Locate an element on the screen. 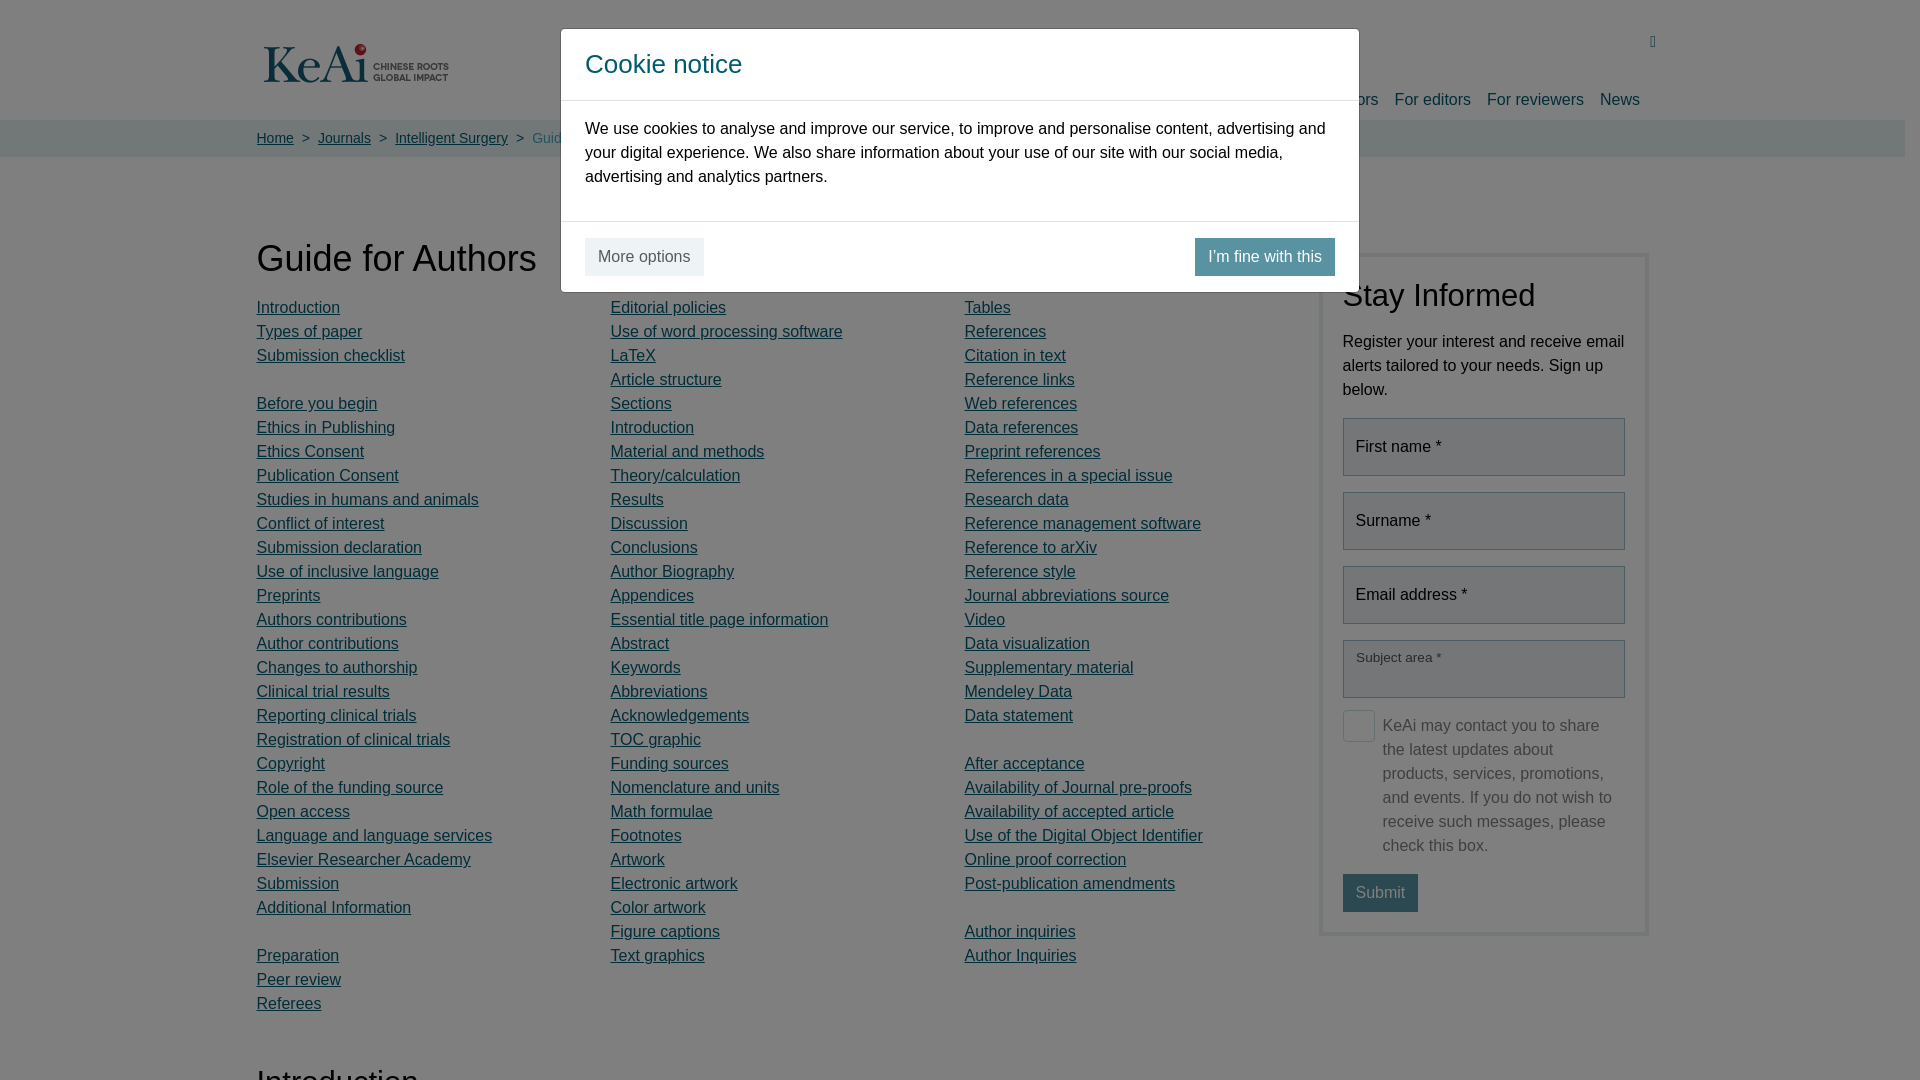  Submit is located at coordinates (1380, 892).